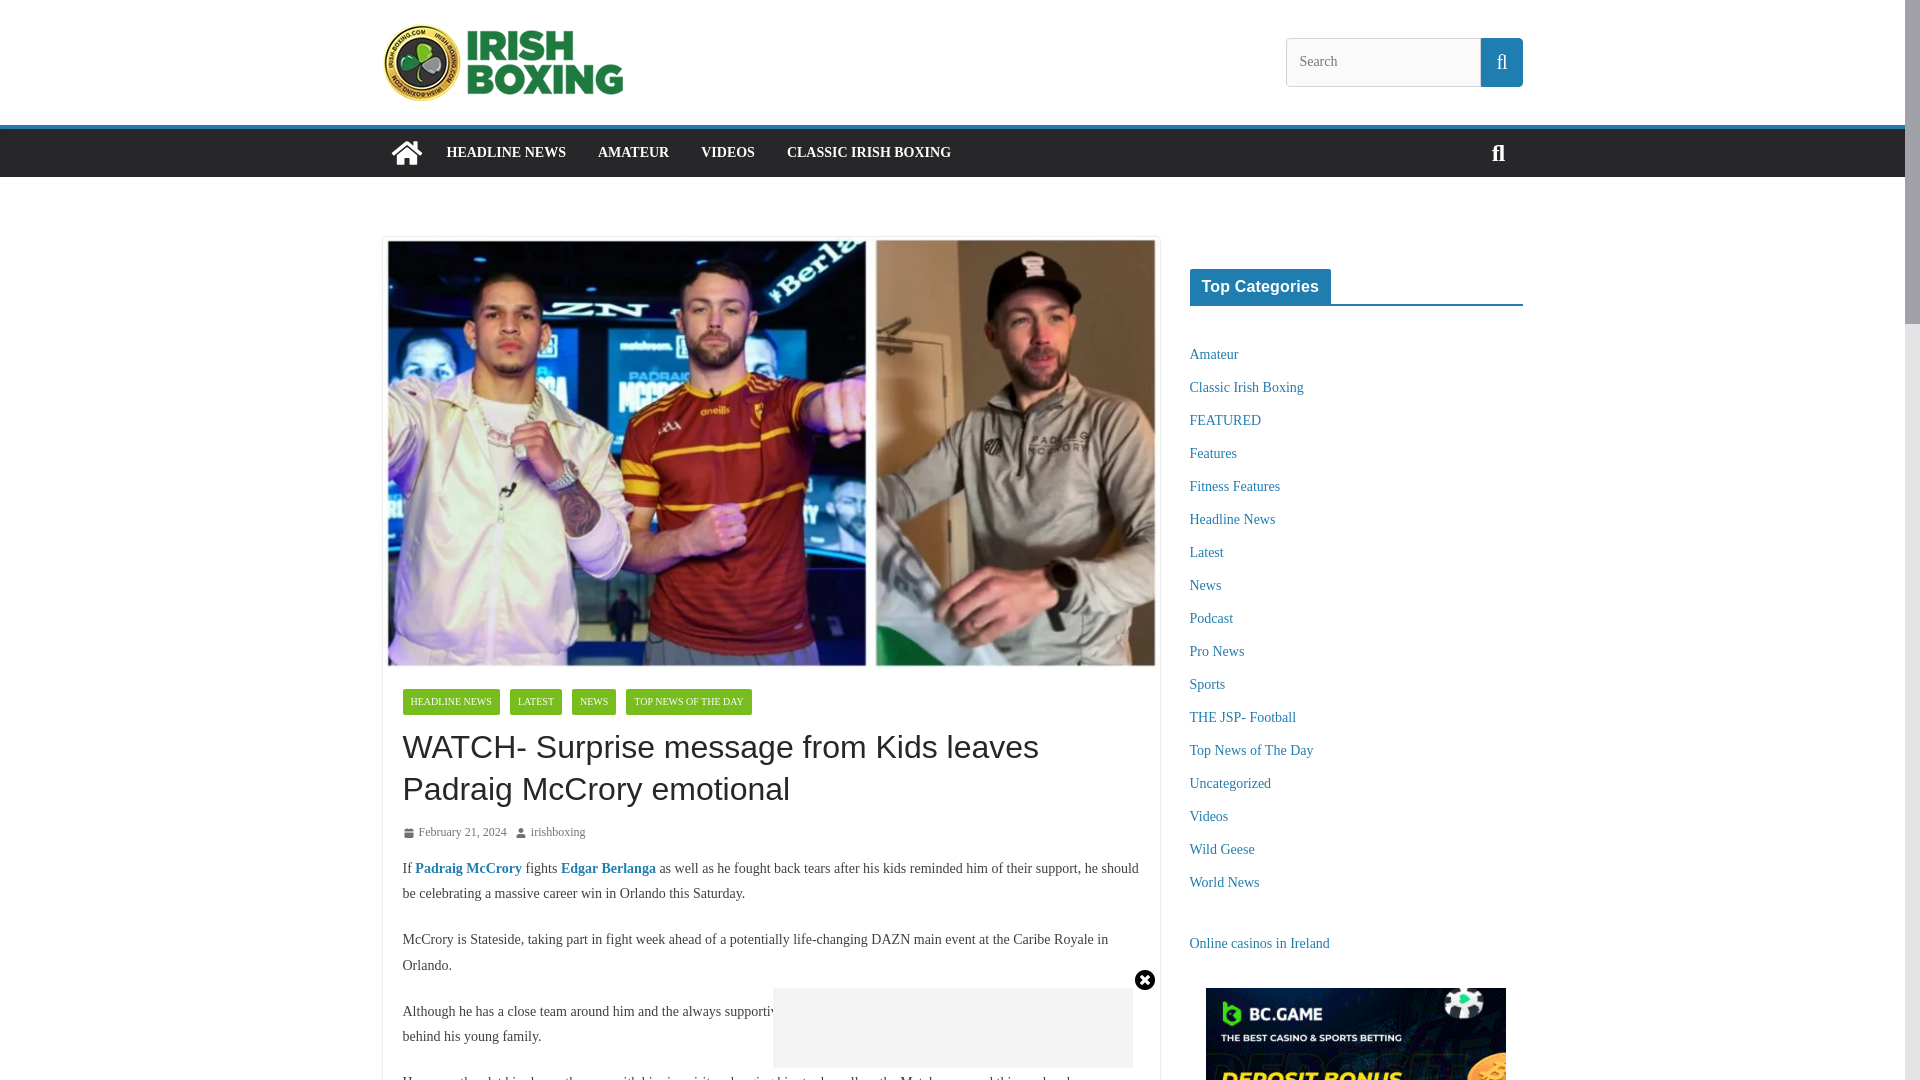  I want to click on NEWS, so click(594, 702).